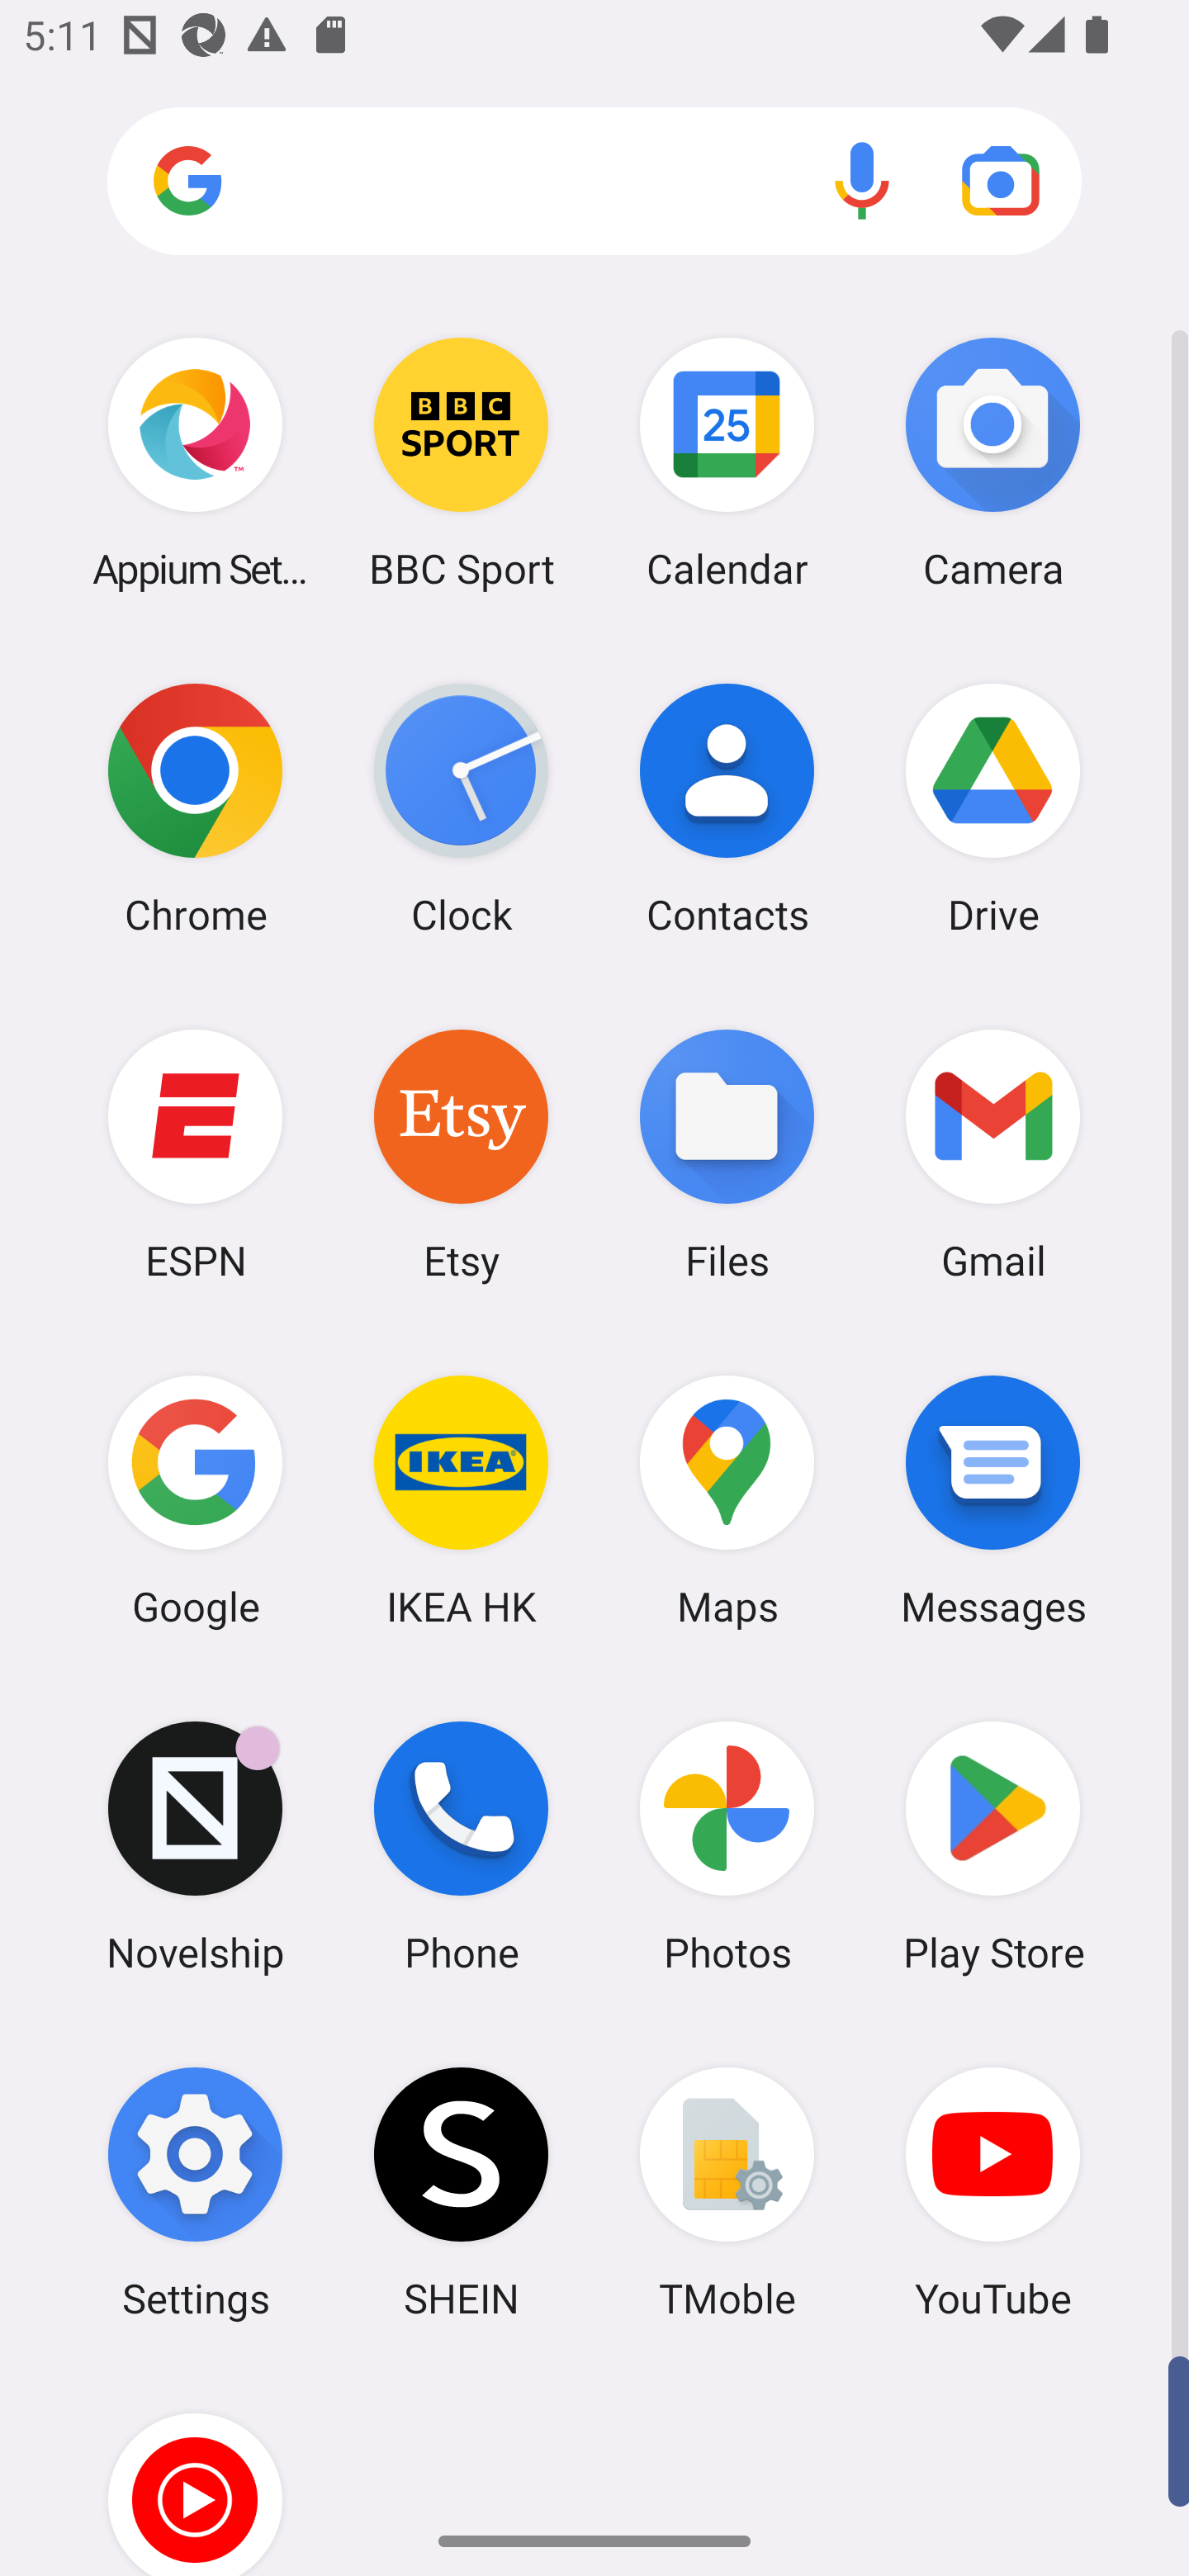 This screenshot has height=2576, width=1189. What do you see at coordinates (727, 2192) in the screenshot?
I see `TMoble` at bounding box center [727, 2192].